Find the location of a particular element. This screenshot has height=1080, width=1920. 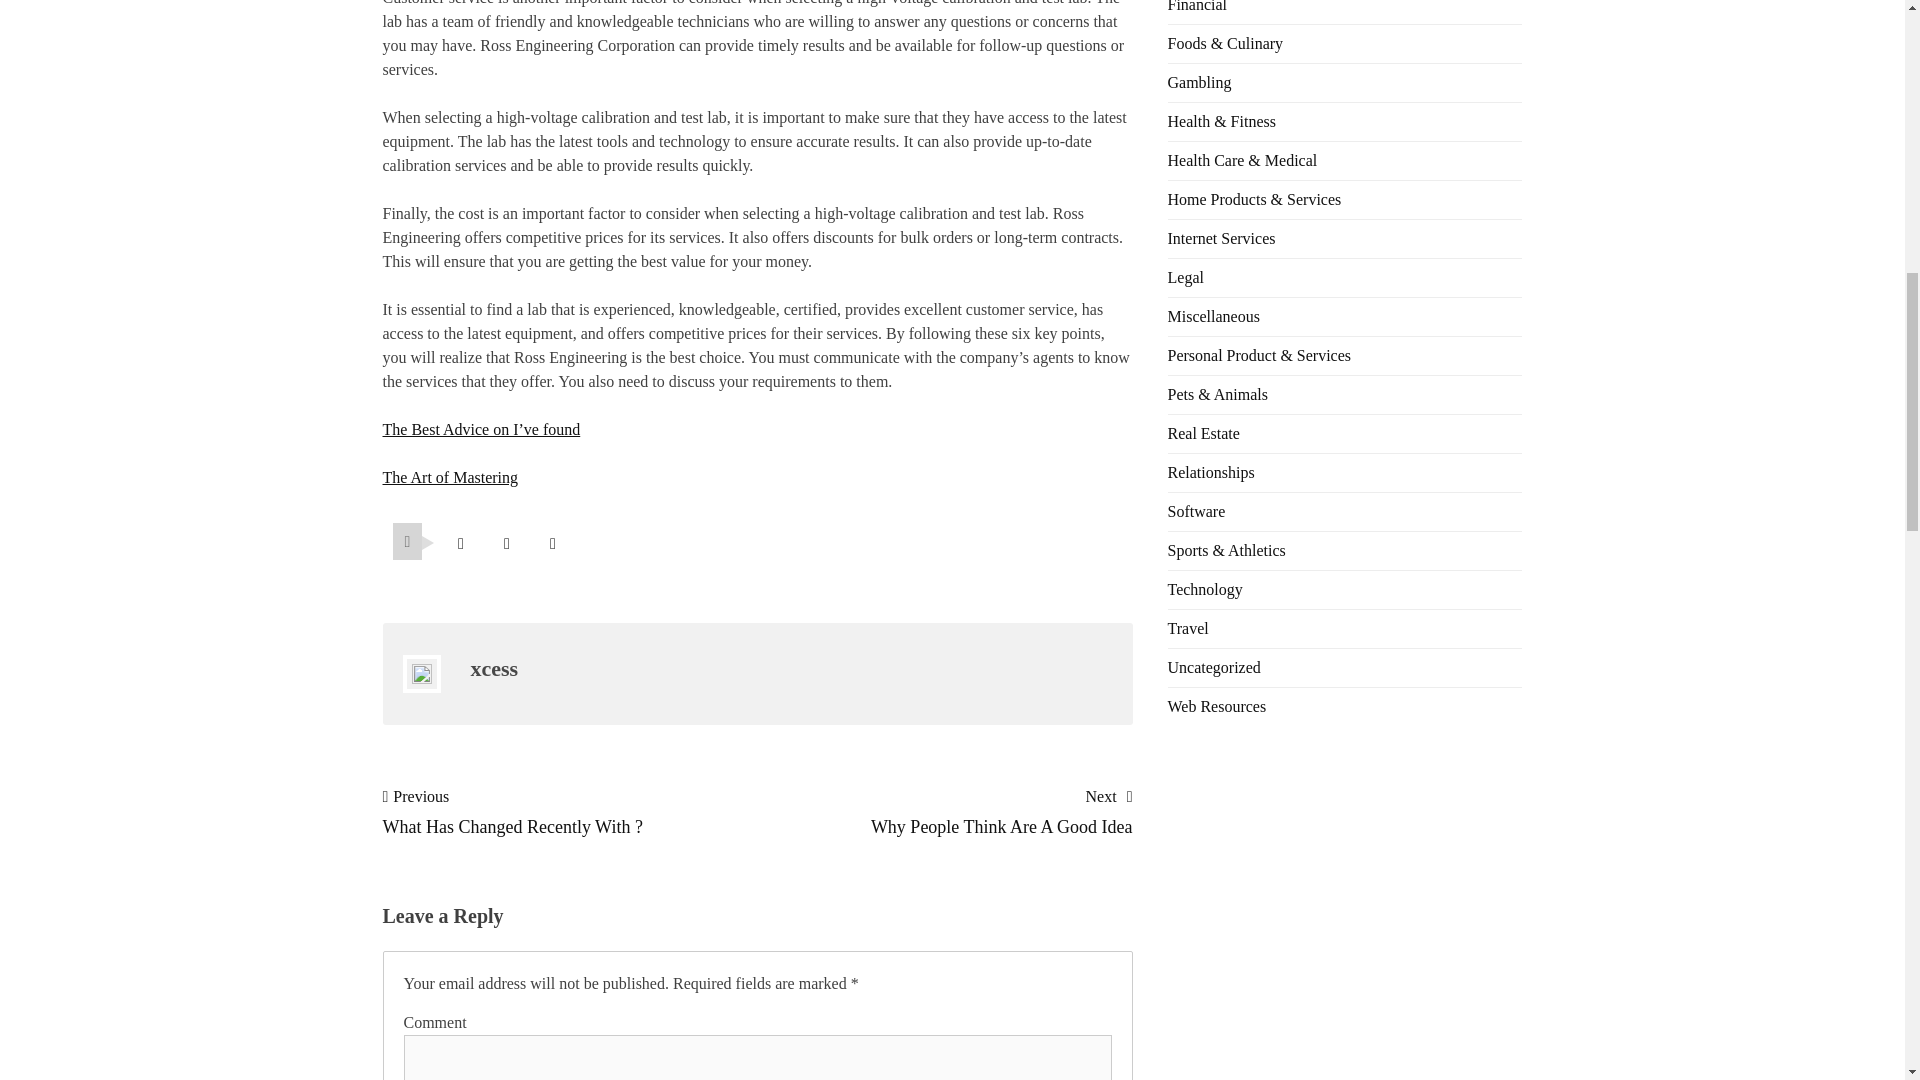

Legal is located at coordinates (1185, 277).